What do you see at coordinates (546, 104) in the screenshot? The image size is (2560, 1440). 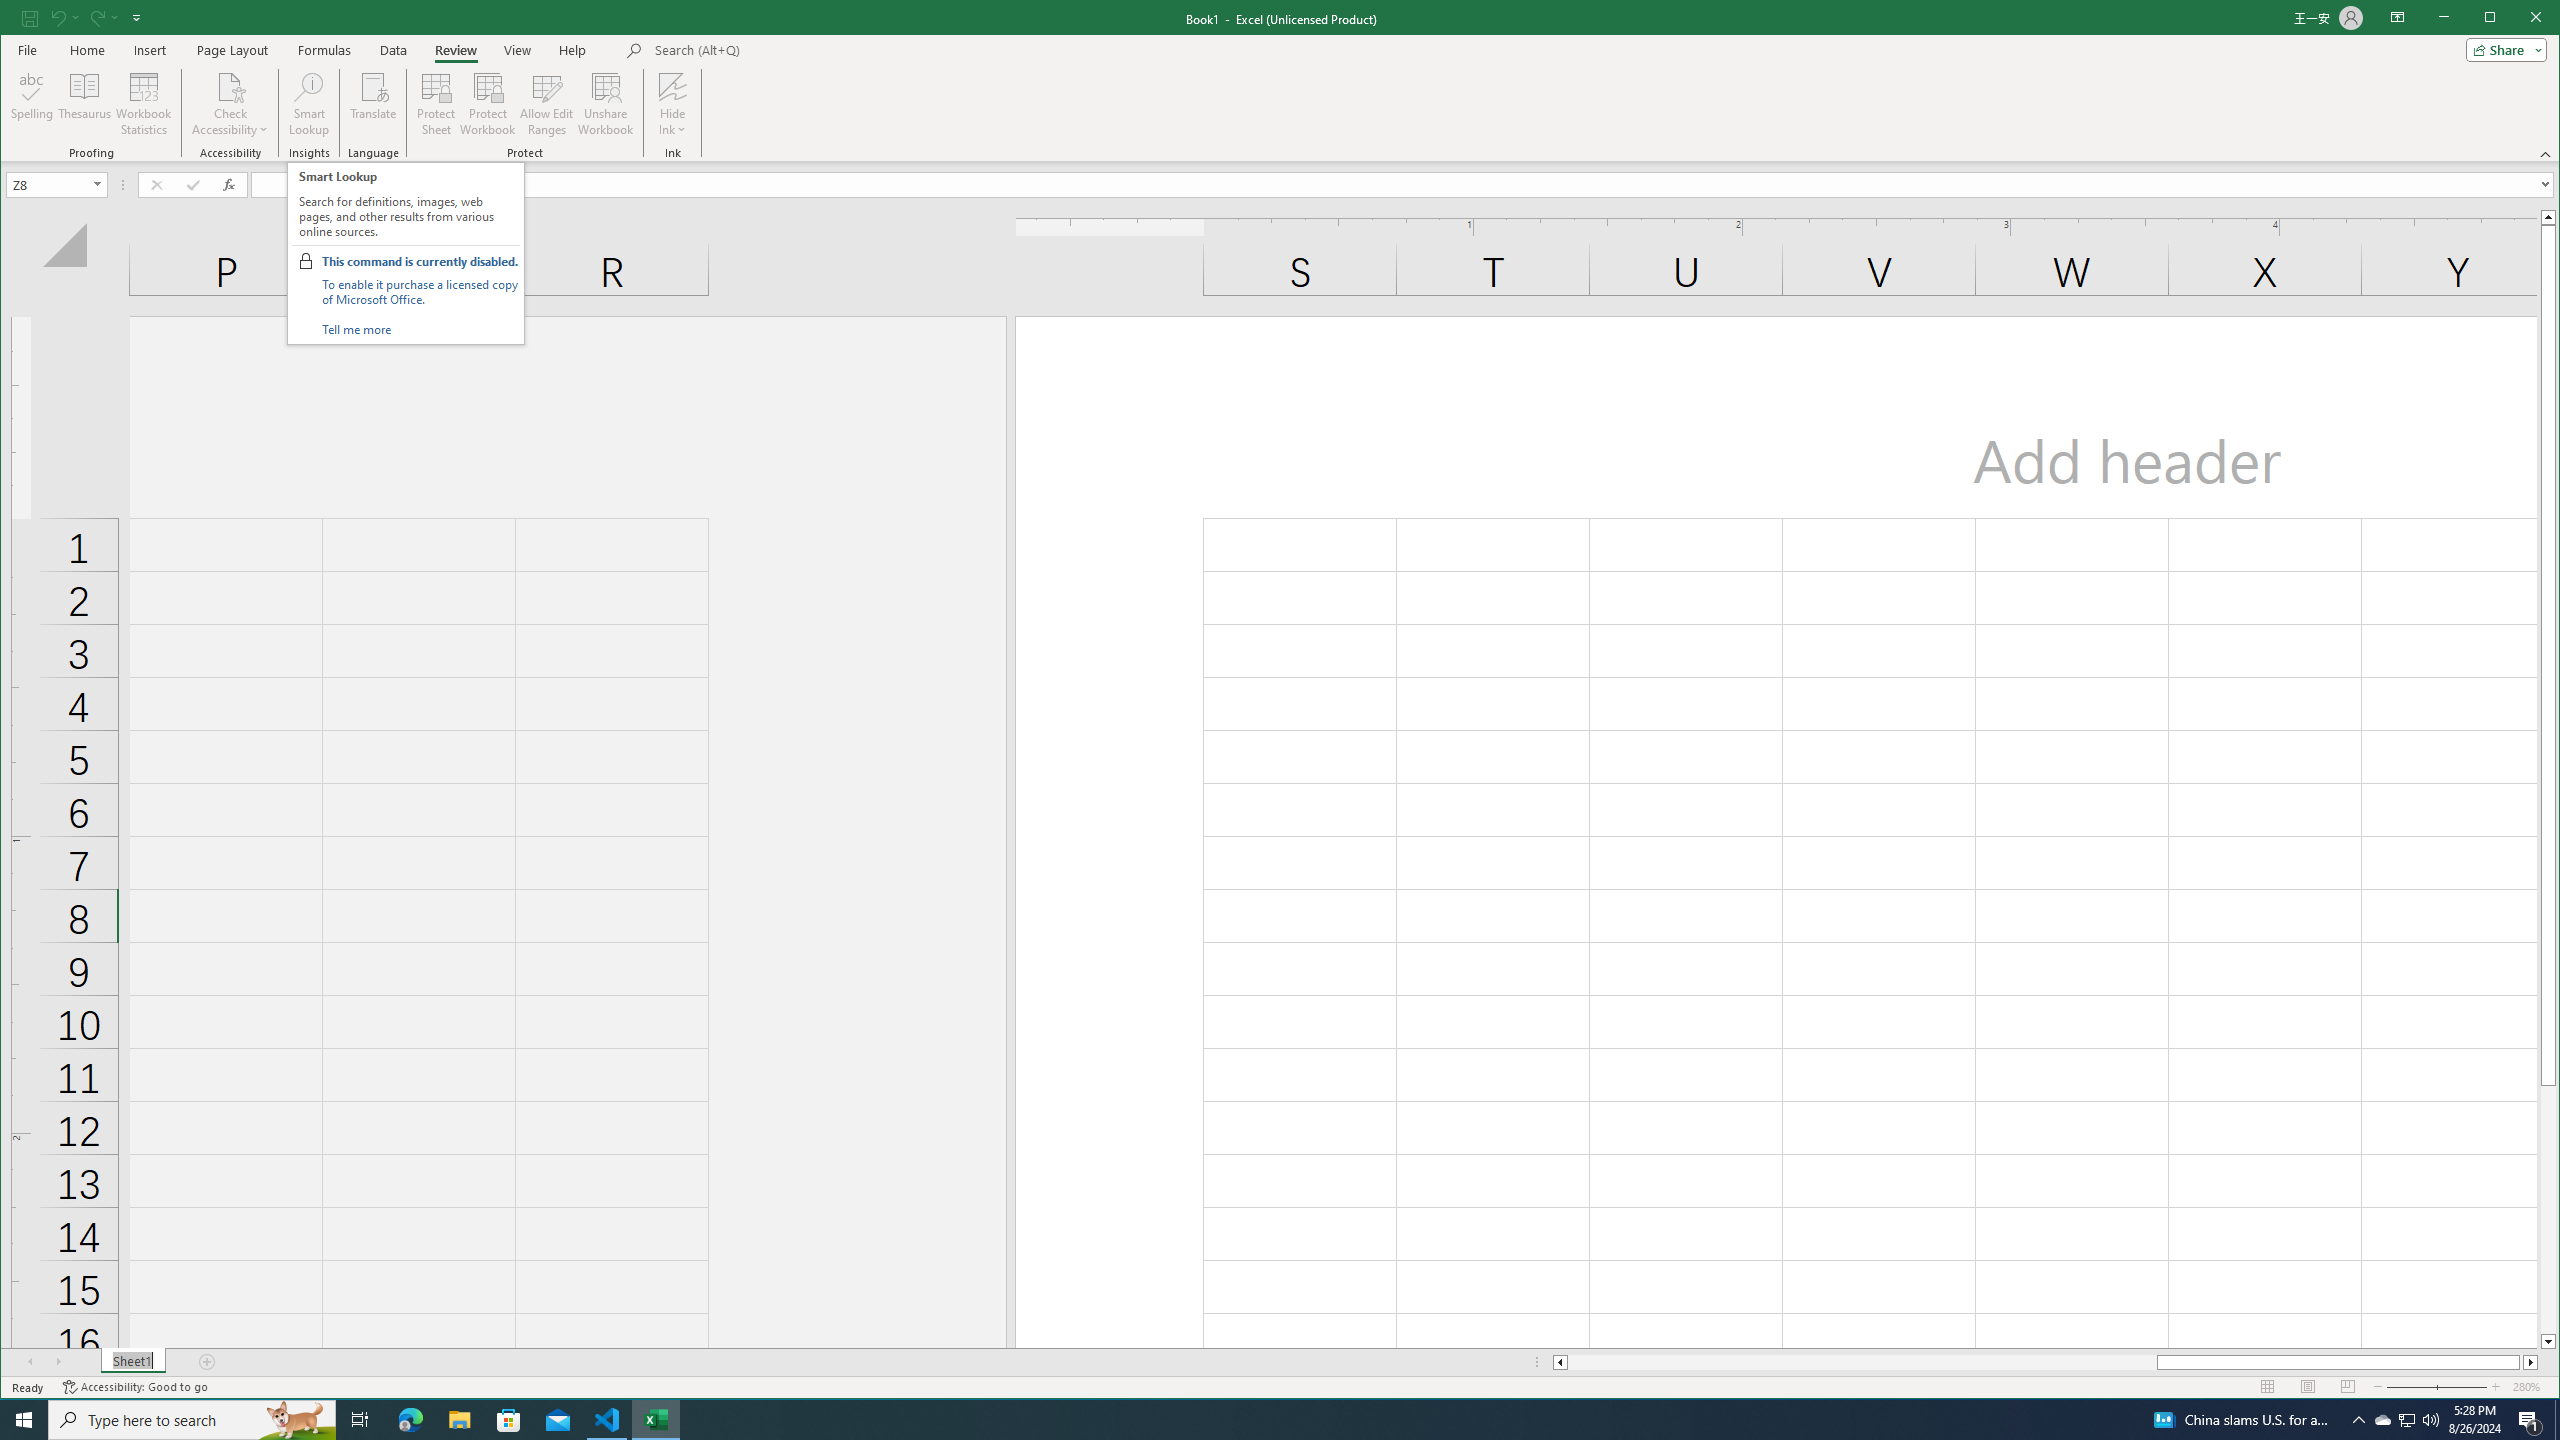 I see `Line down` at bounding box center [546, 104].